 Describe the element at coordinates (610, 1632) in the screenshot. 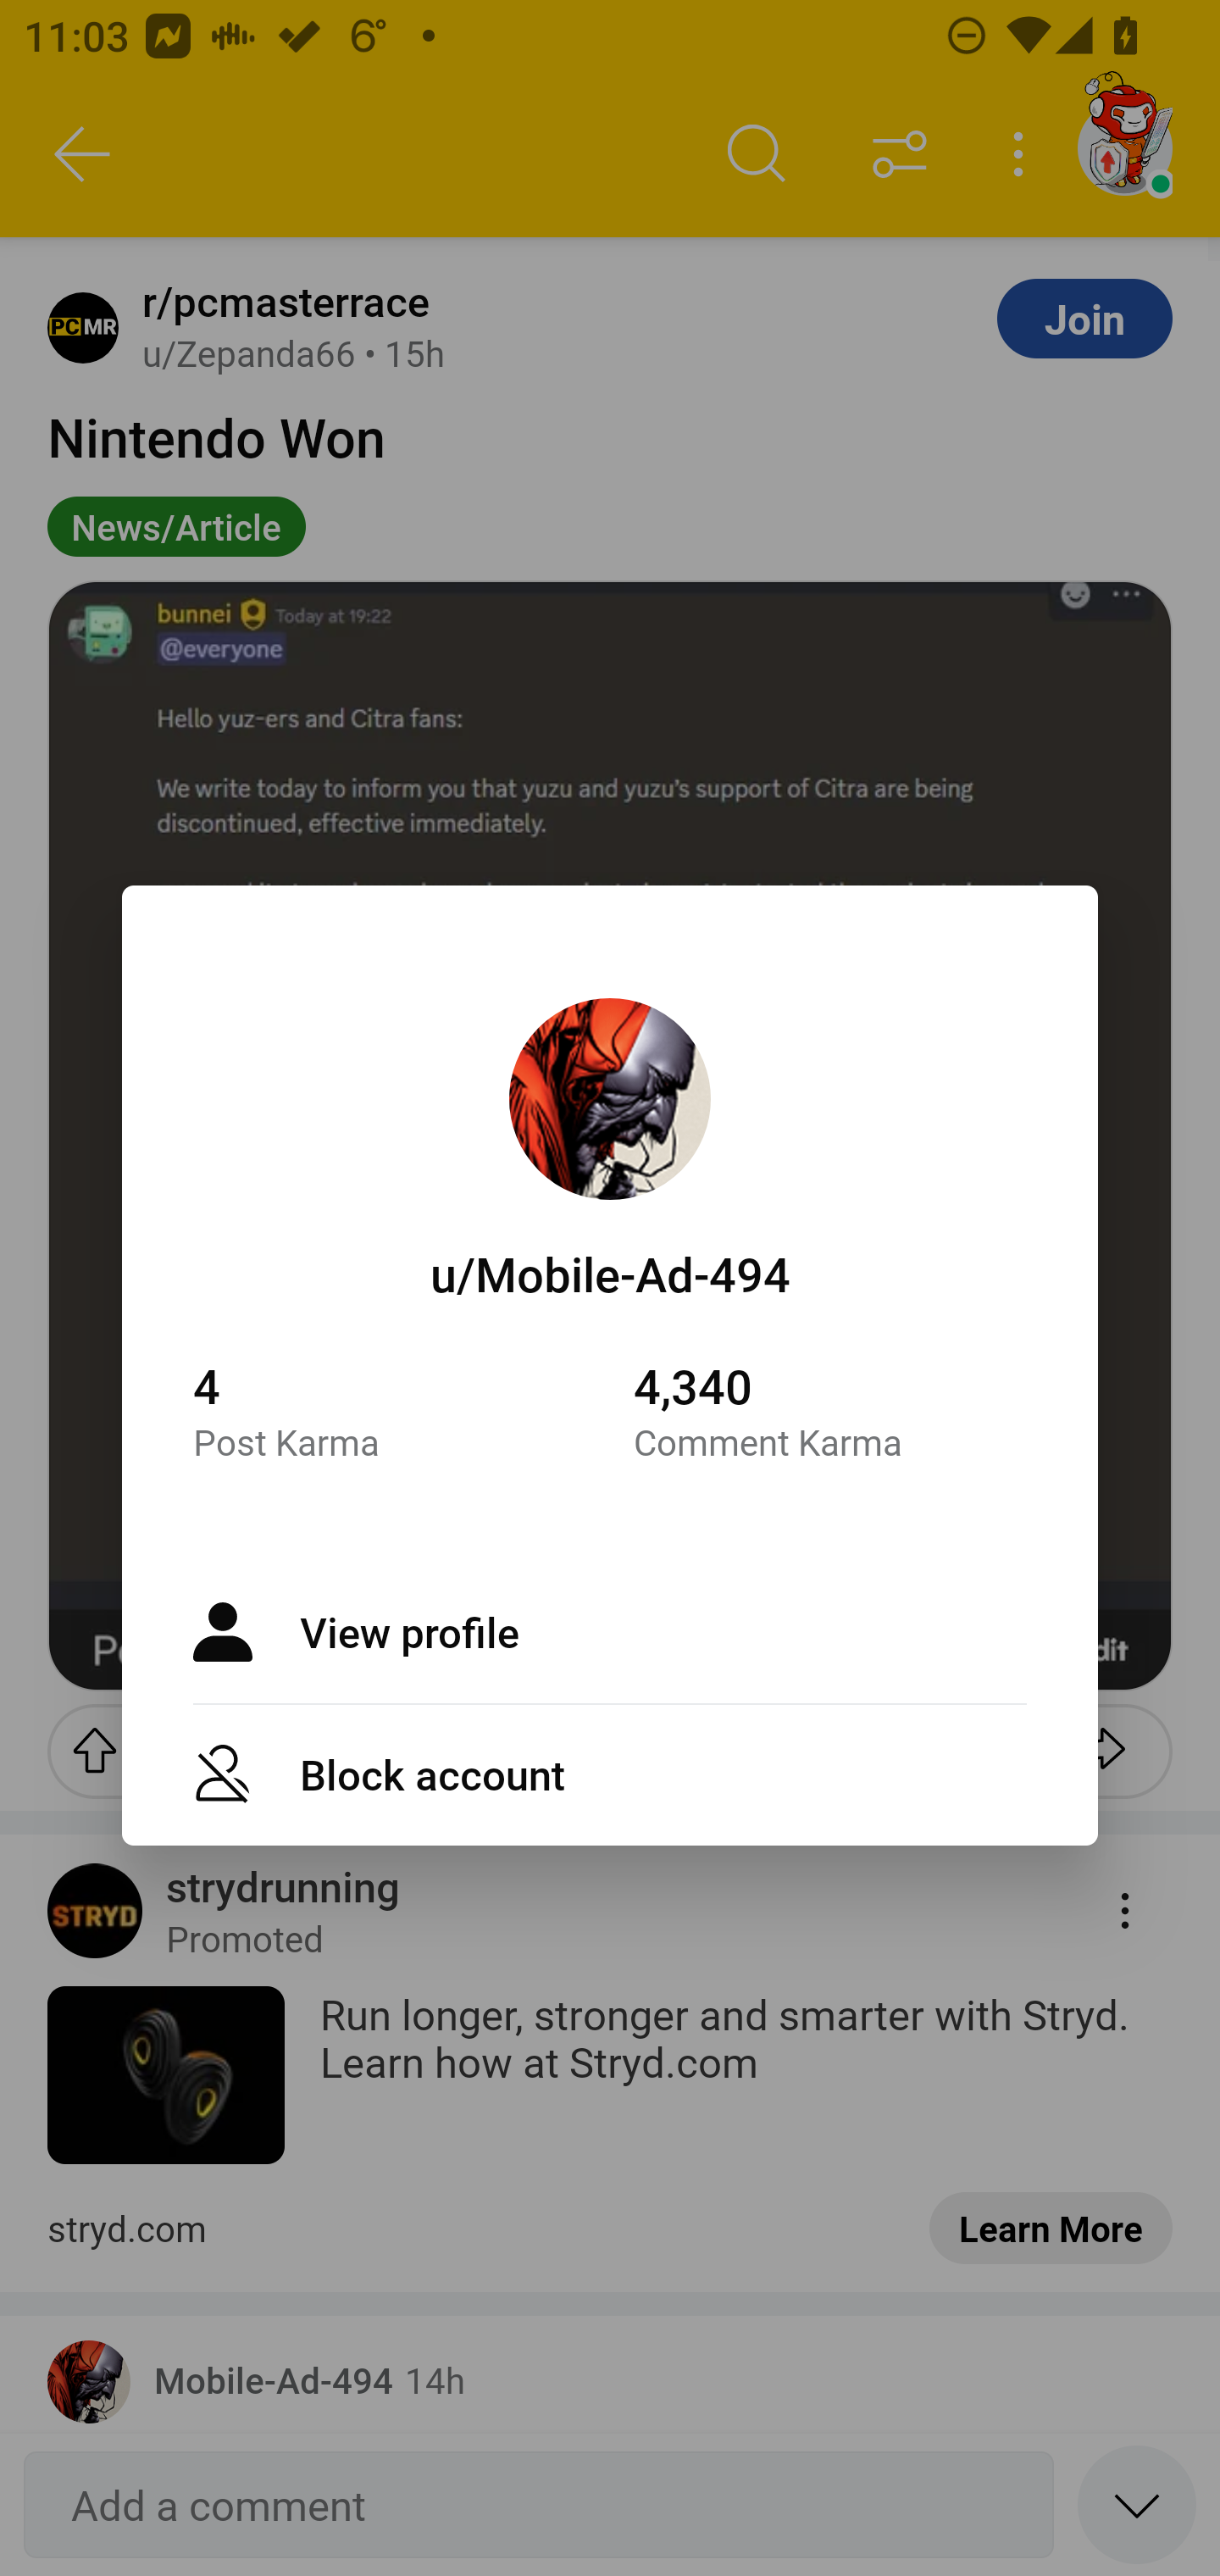

I see `View profile` at that location.